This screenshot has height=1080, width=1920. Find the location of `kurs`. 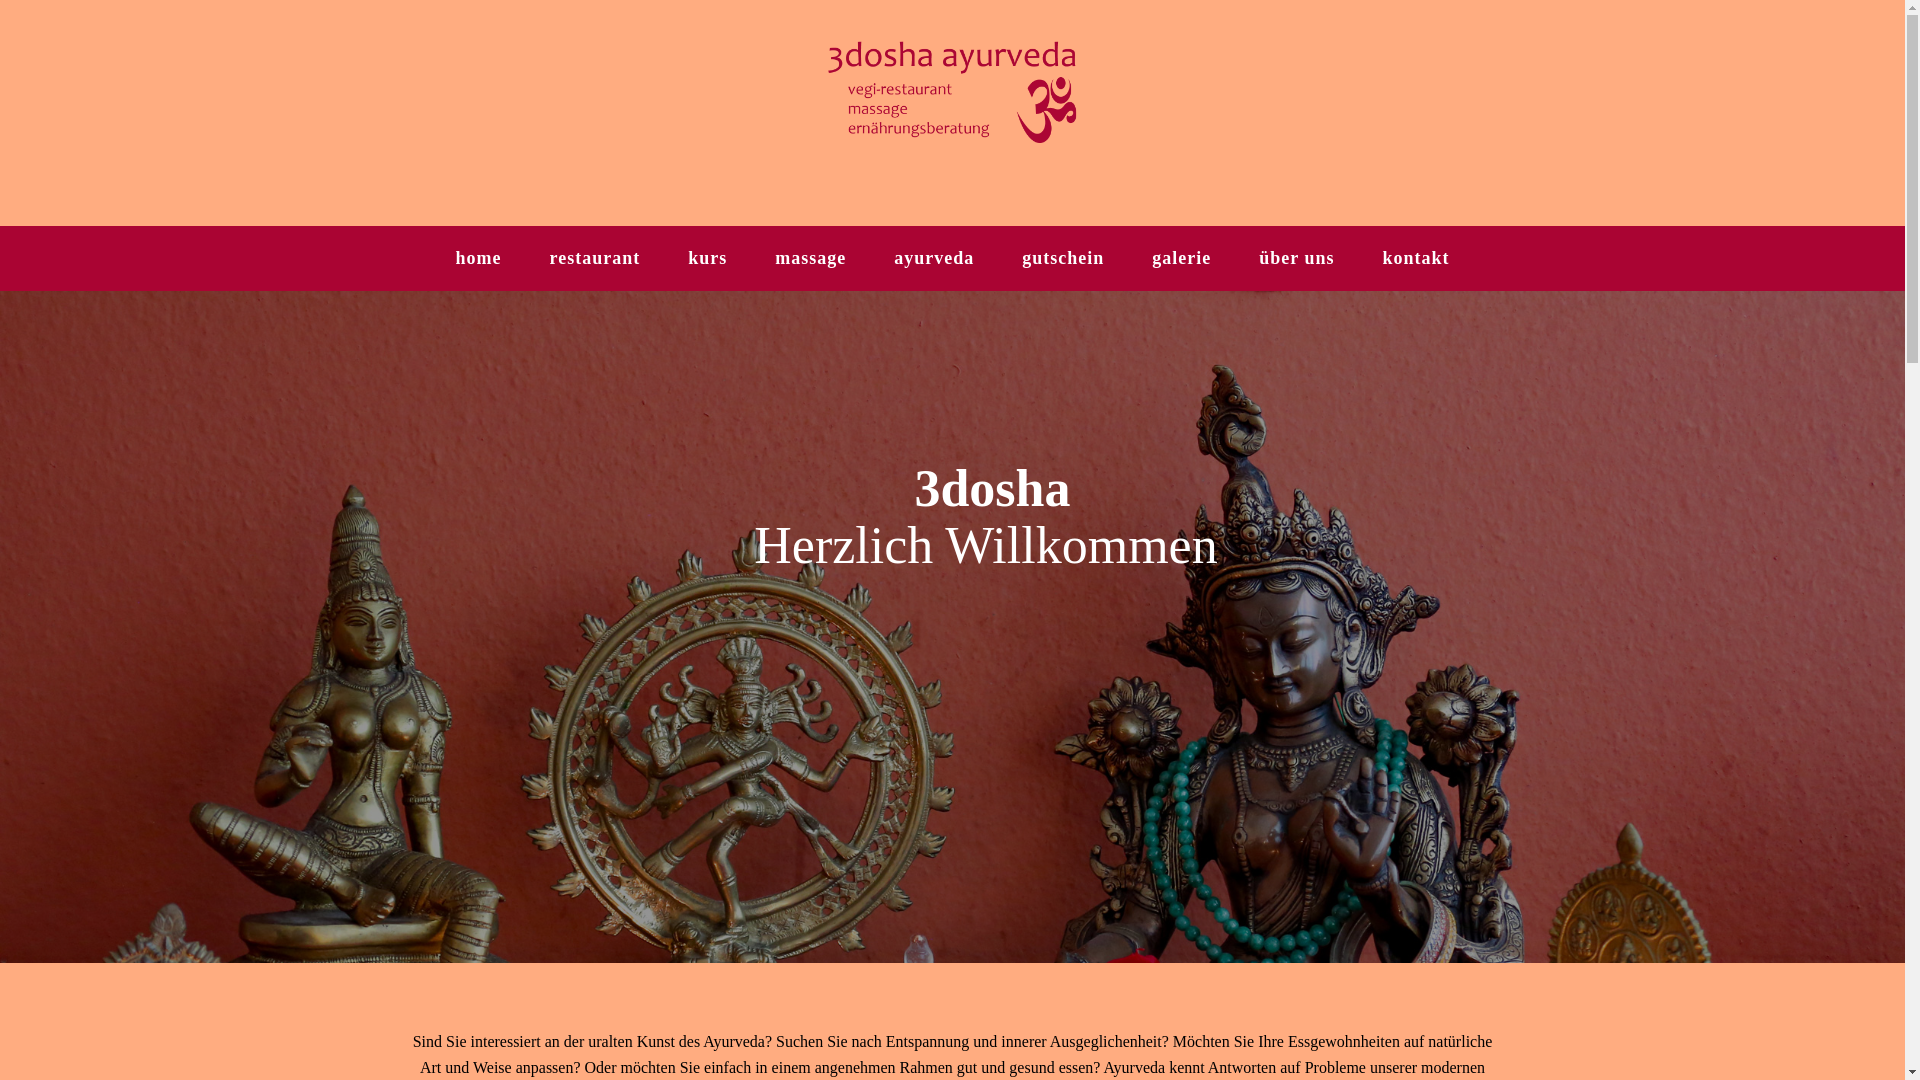

kurs is located at coordinates (708, 258).